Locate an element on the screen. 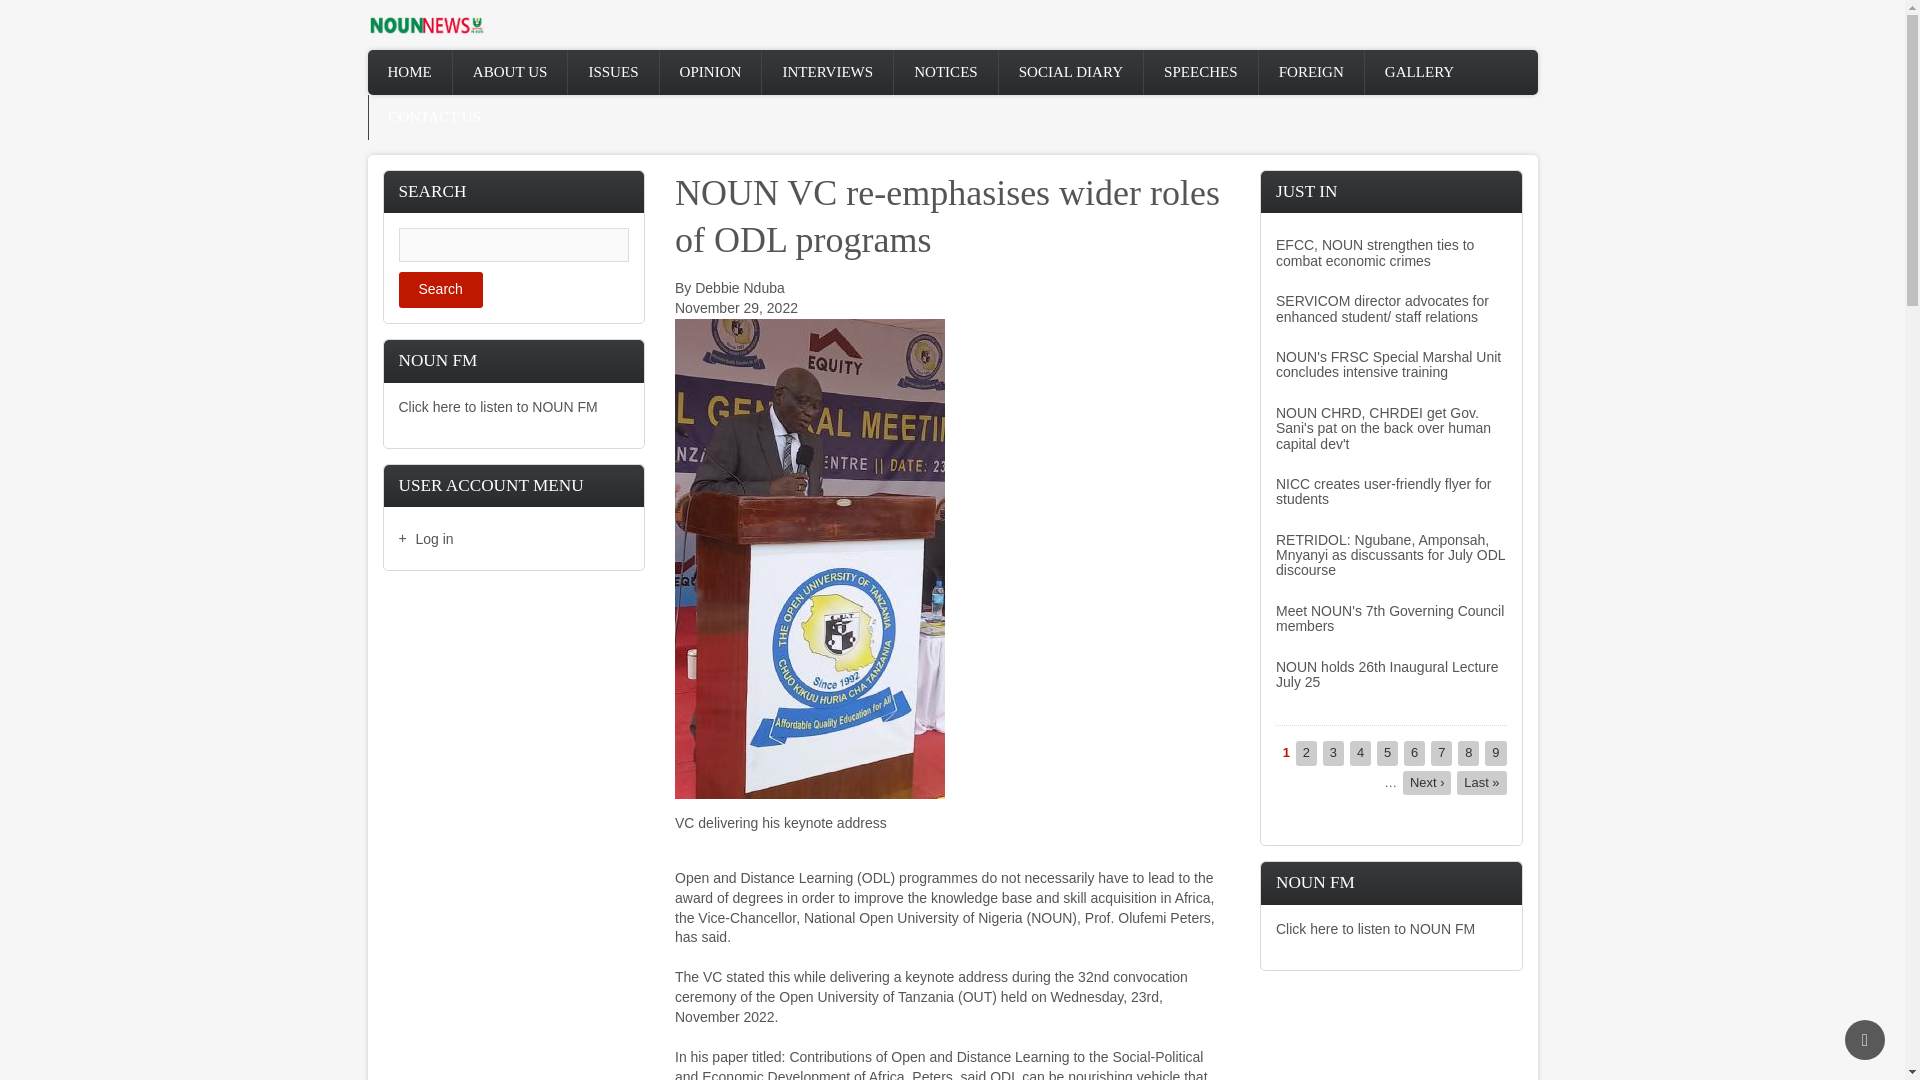 Image resolution: width=1920 pixels, height=1080 pixels. HOME is located at coordinates (410, 72).